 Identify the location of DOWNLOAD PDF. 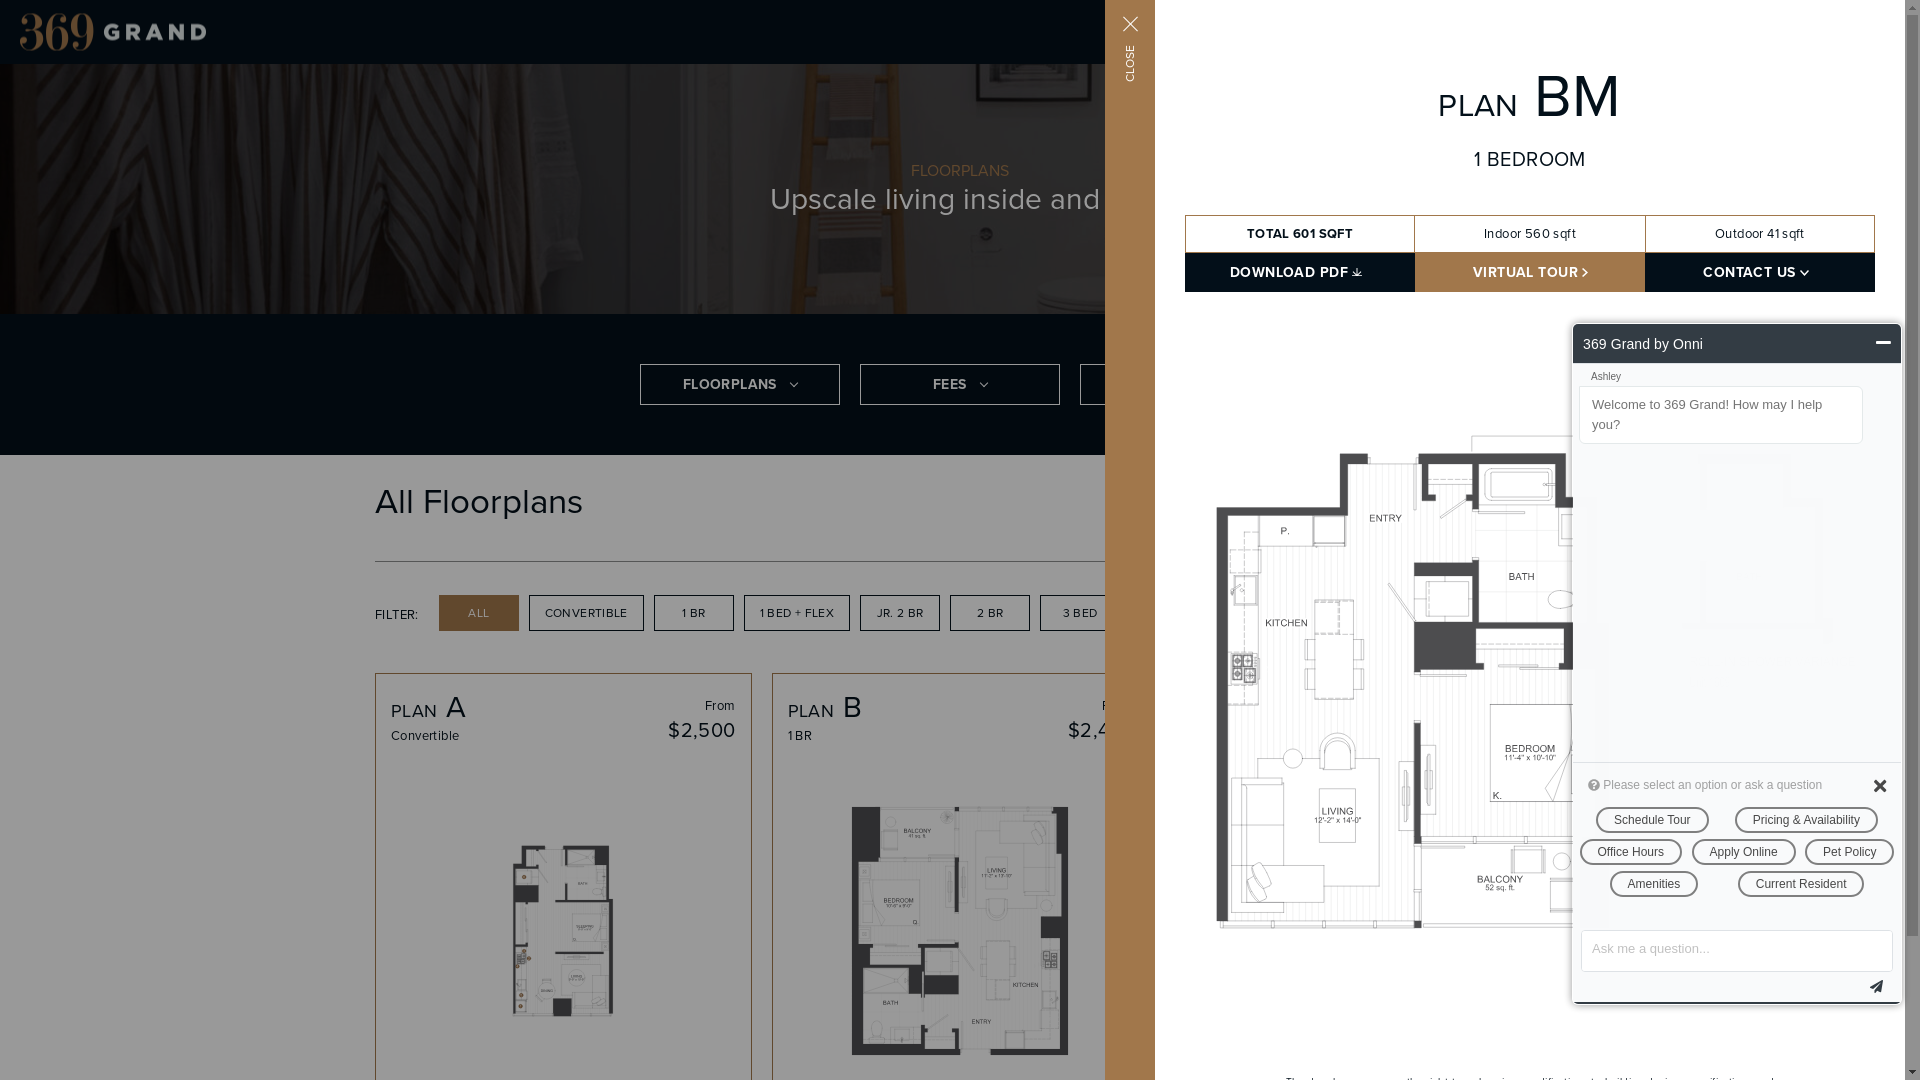
(1301, 272).